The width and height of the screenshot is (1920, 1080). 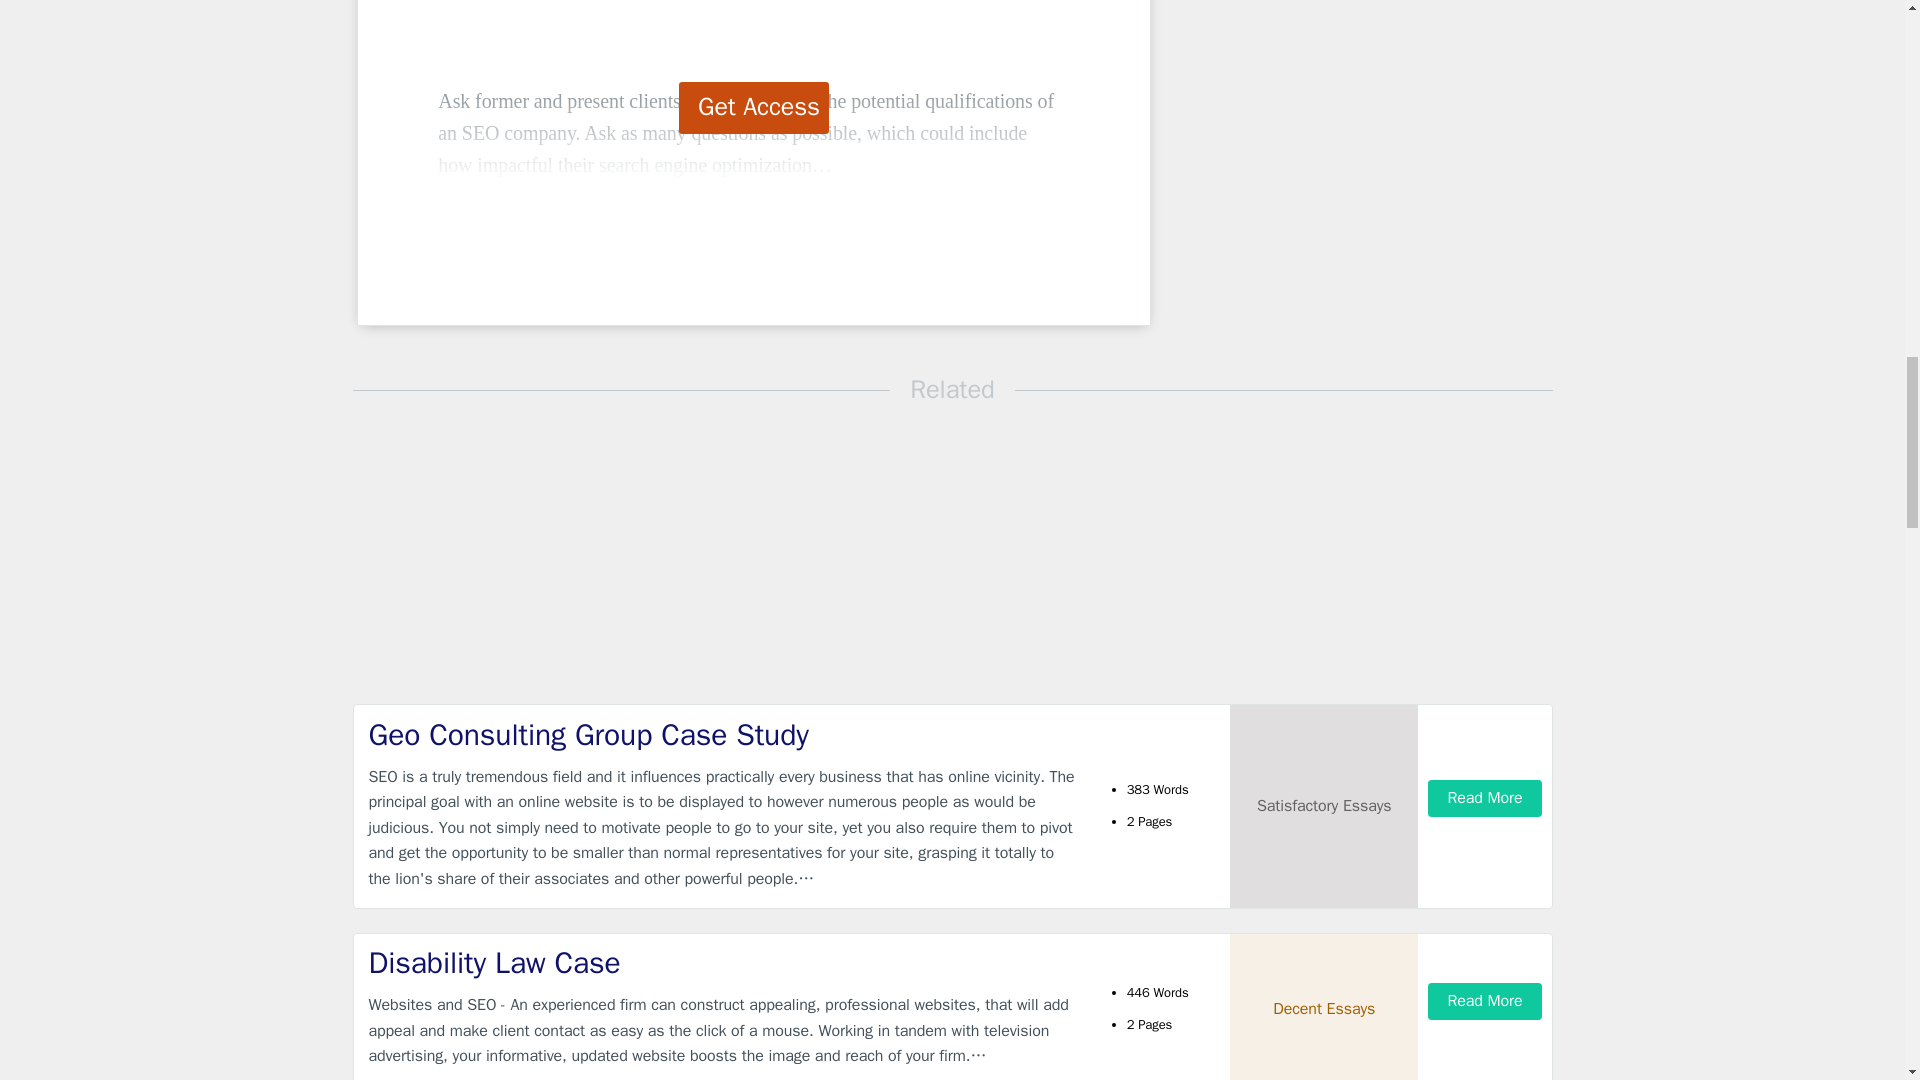 What do you see at coordinates (754, 108) in the screenshot?
I see `Get Access` at bounding box center [754, 108].